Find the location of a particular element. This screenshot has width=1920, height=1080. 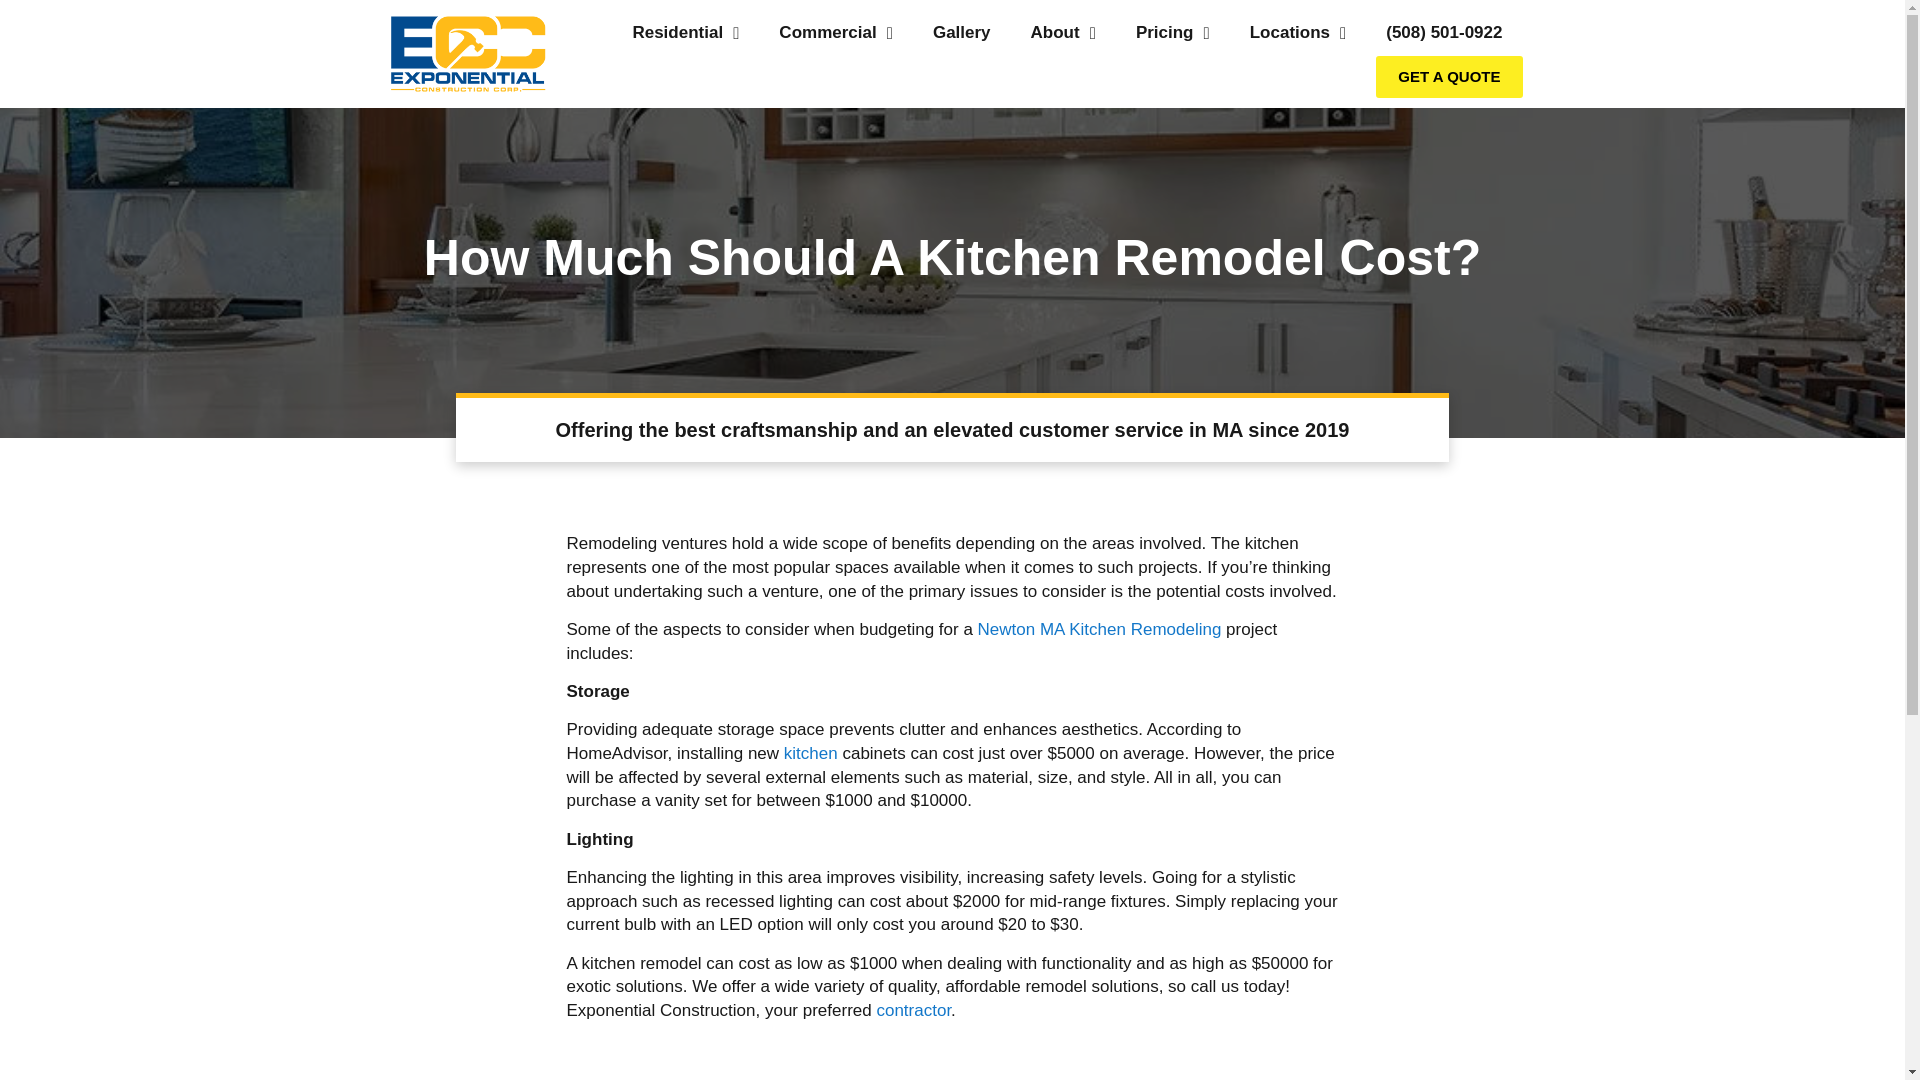

Locations is located at coordinates (1298, 32).